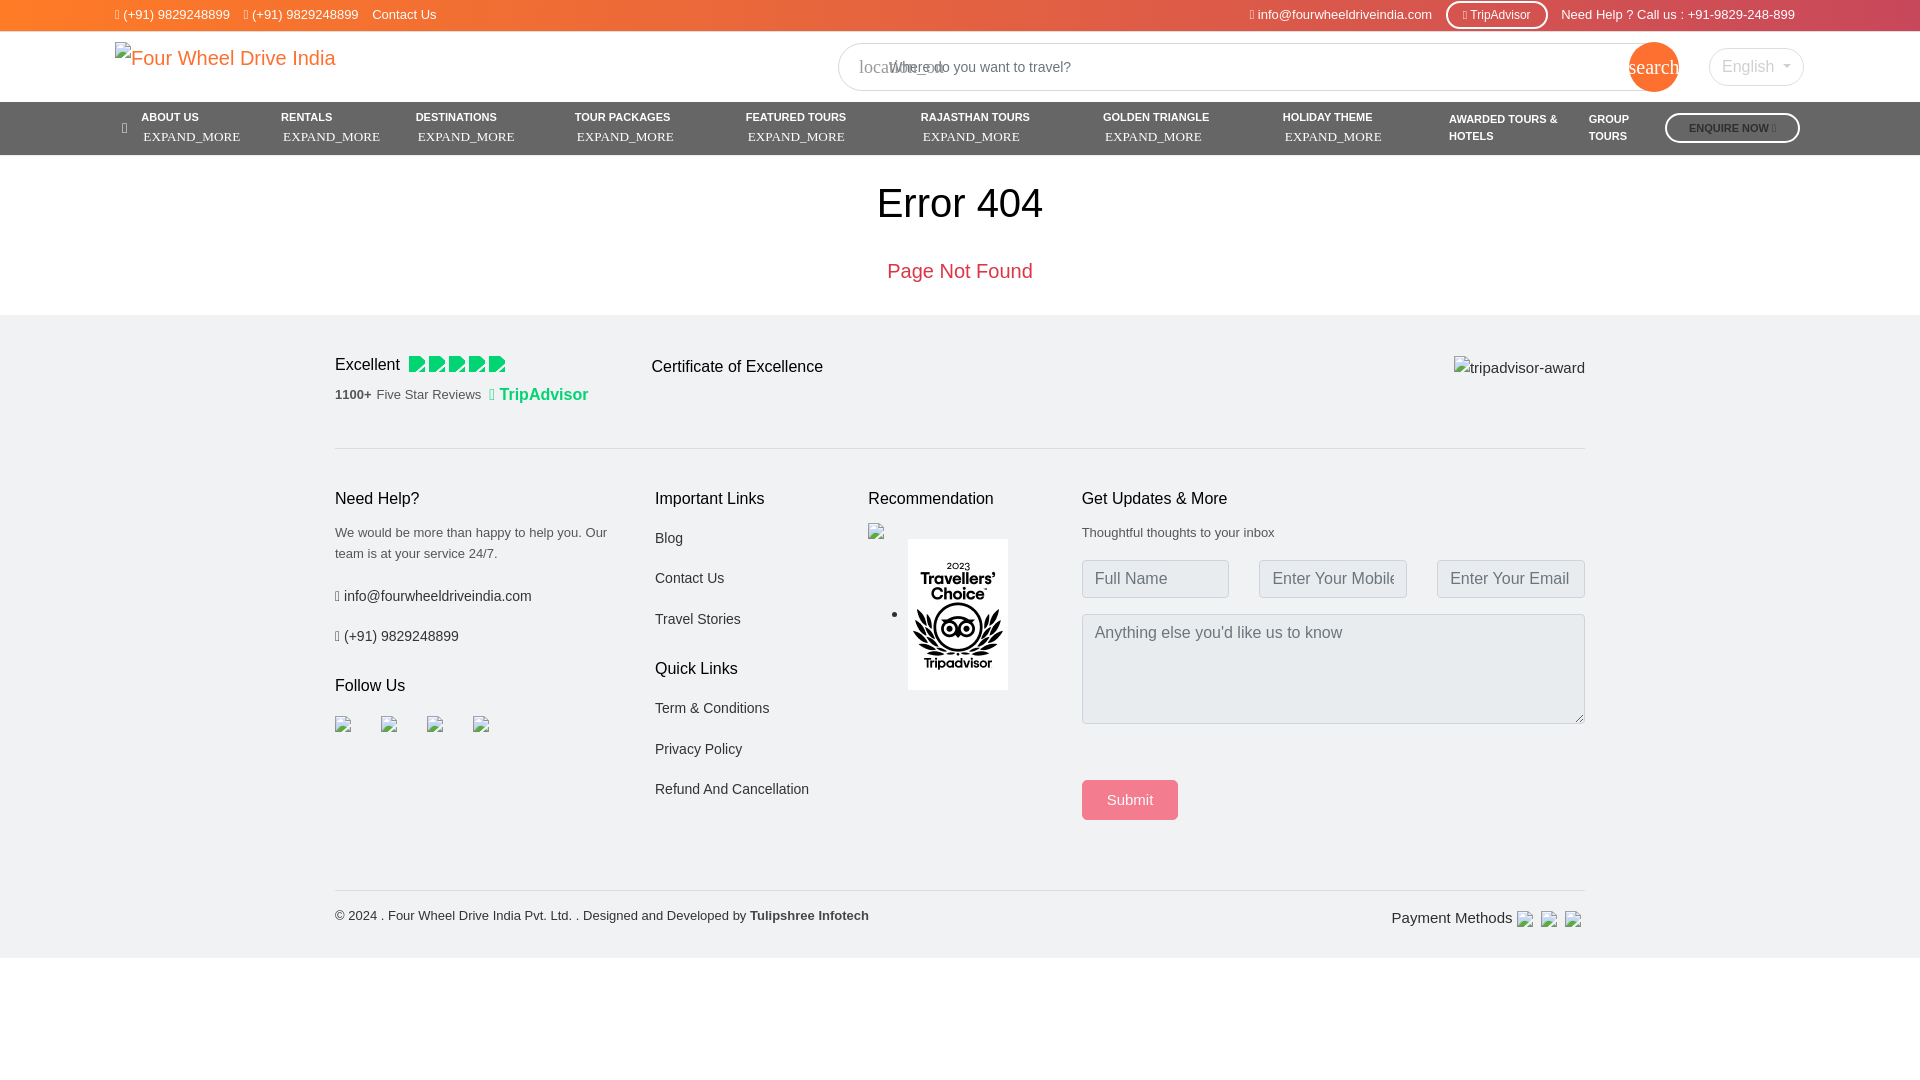 The image size is (1920, 1080). What do you see at coordinates (204, 128) in the screenshot?
I see `ABOUT US` at bounding box center [204, 128].